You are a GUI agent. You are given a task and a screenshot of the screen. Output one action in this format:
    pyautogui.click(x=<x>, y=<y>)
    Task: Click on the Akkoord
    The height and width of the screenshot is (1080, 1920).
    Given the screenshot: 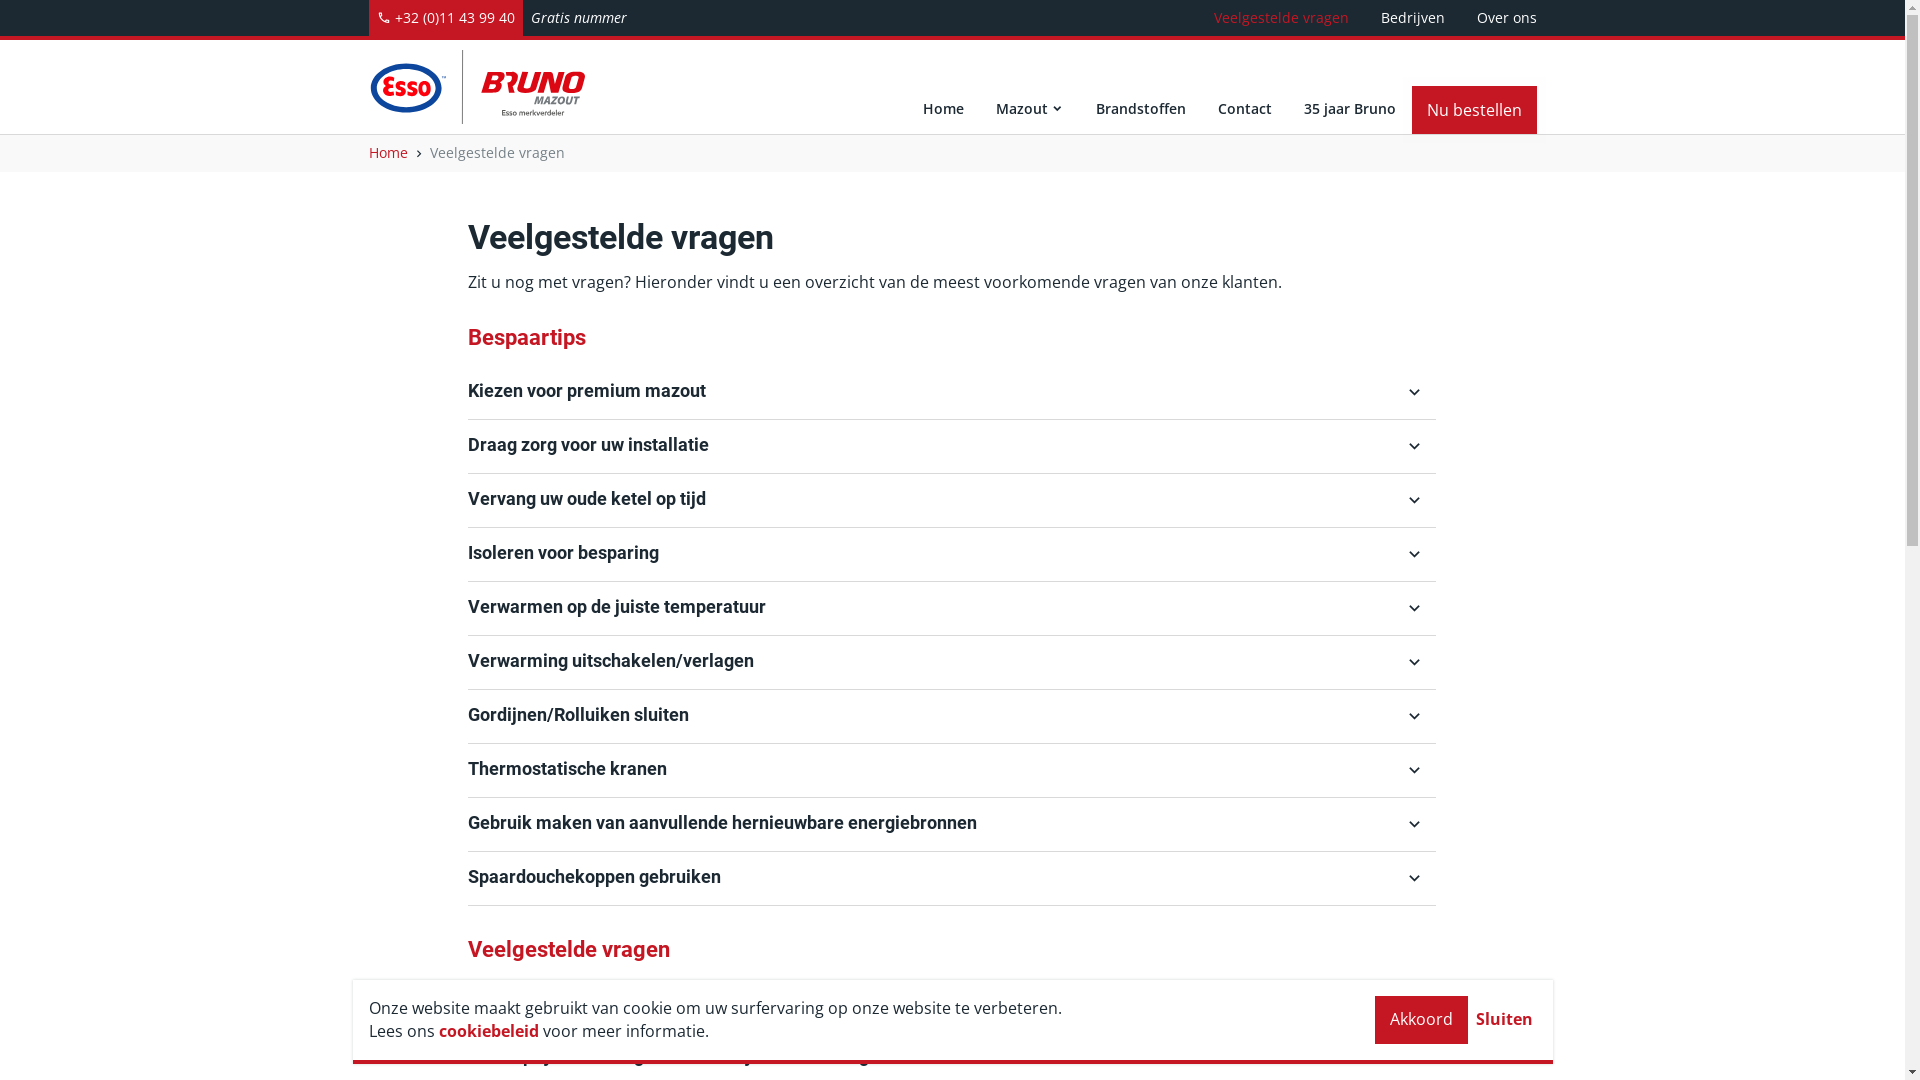 What is the action you would take?
    pyautogui.click(x=1420, y=1020)
    